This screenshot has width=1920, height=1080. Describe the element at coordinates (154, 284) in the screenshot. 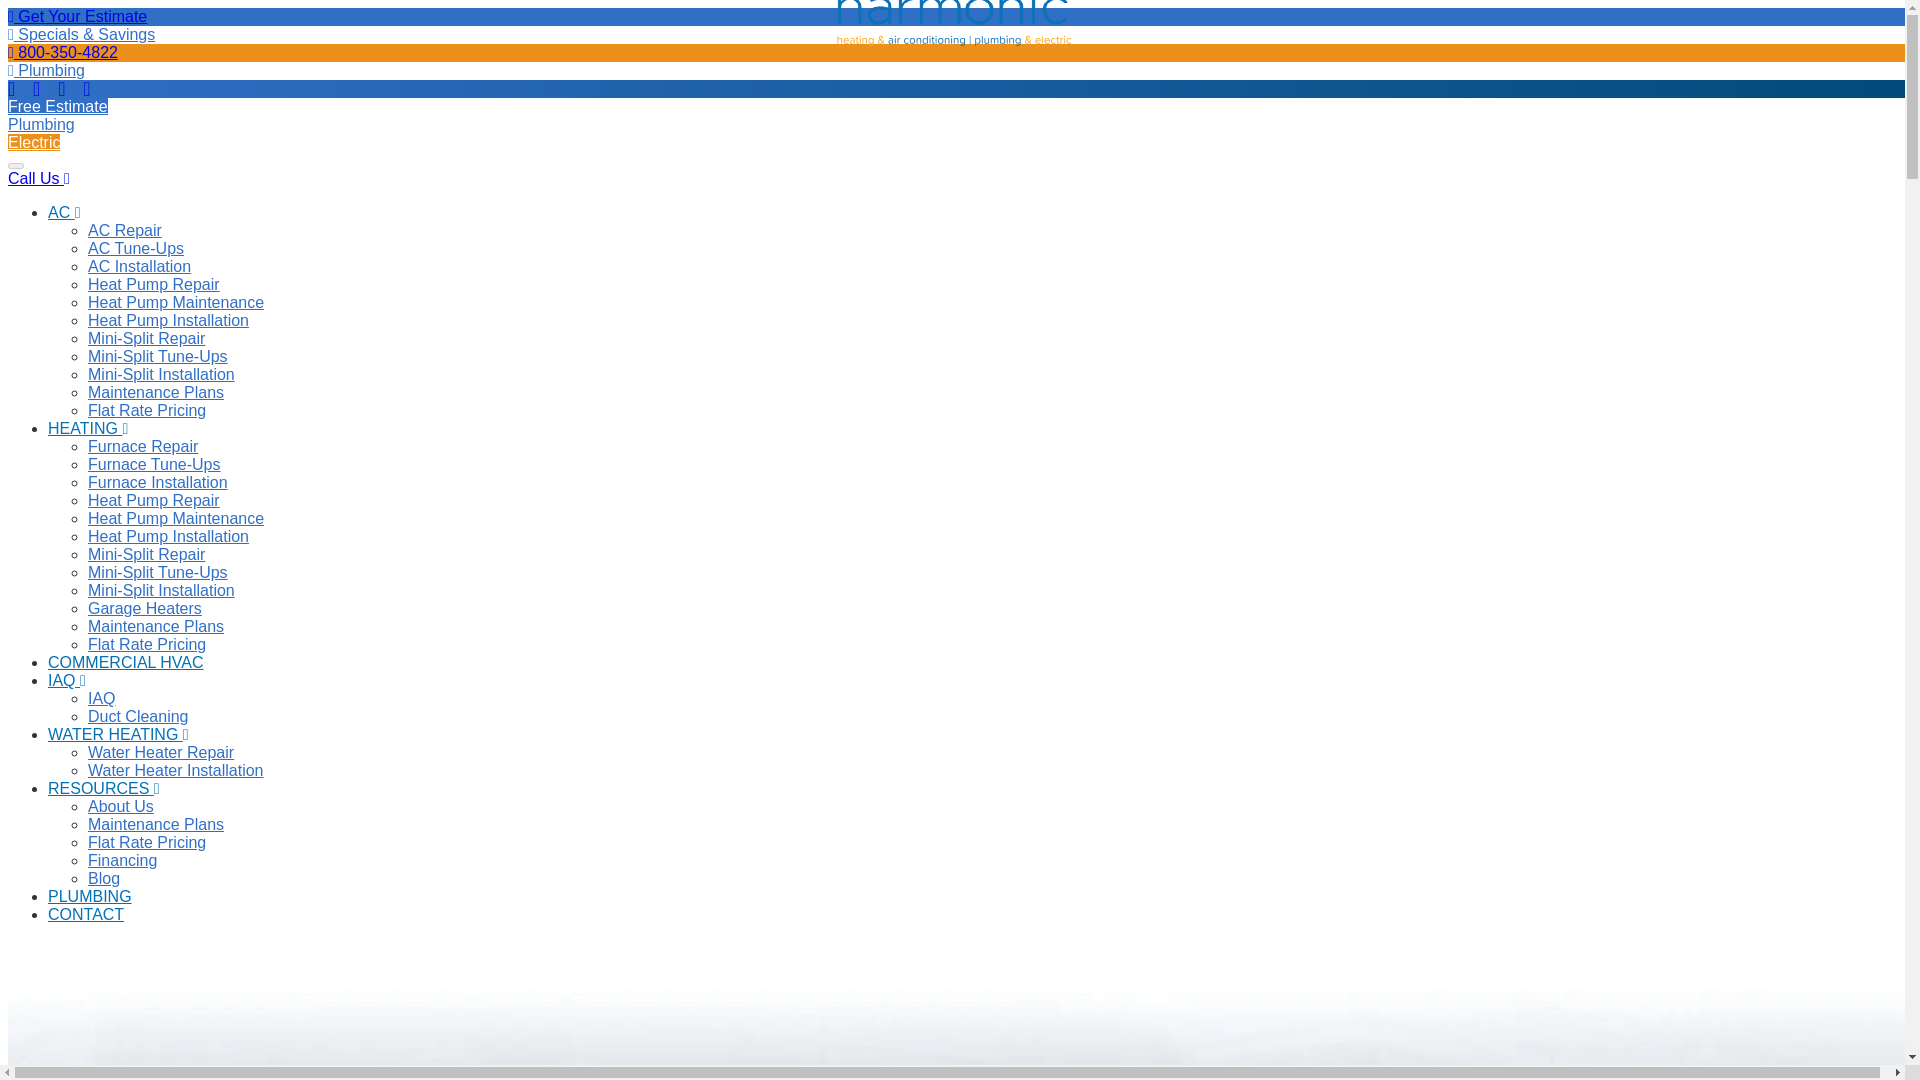

I see `Heat Pump Repair in Naperville, IL` at that location.